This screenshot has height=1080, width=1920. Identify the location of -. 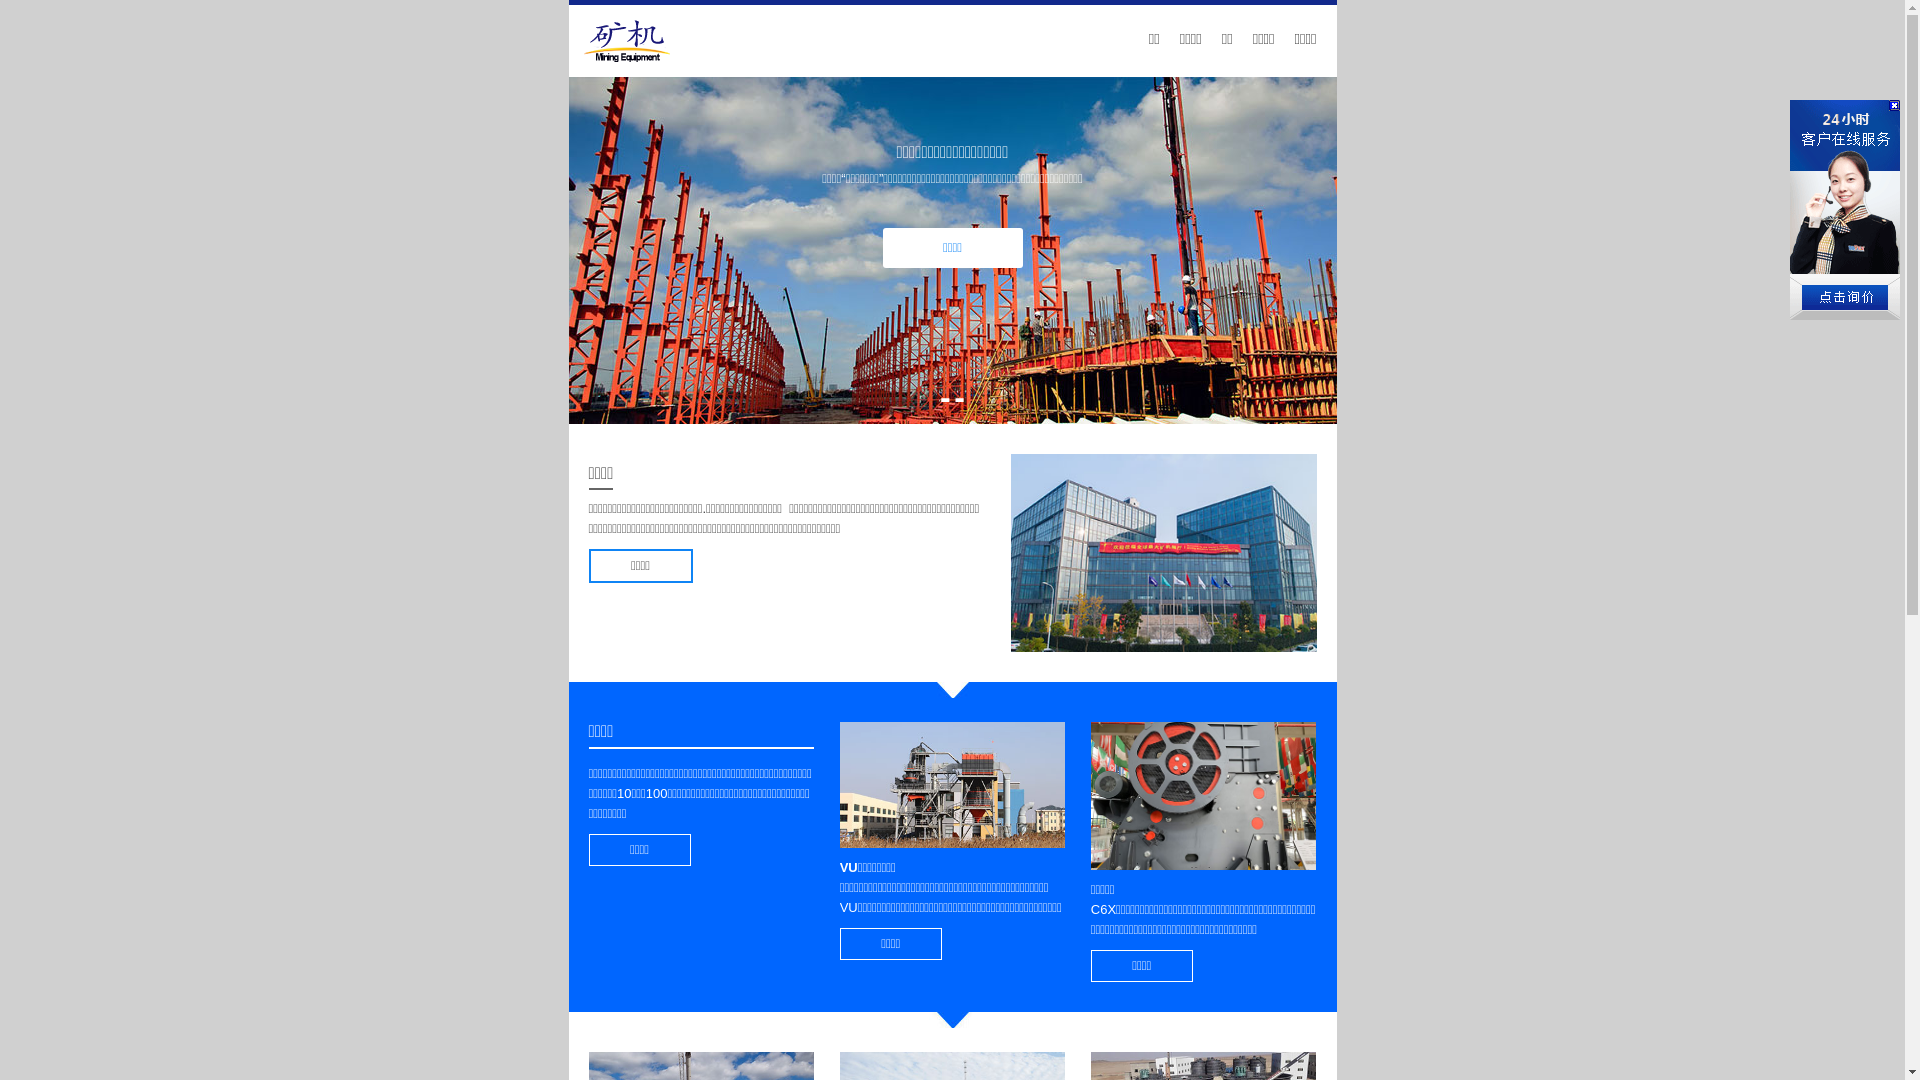
(946, 397).